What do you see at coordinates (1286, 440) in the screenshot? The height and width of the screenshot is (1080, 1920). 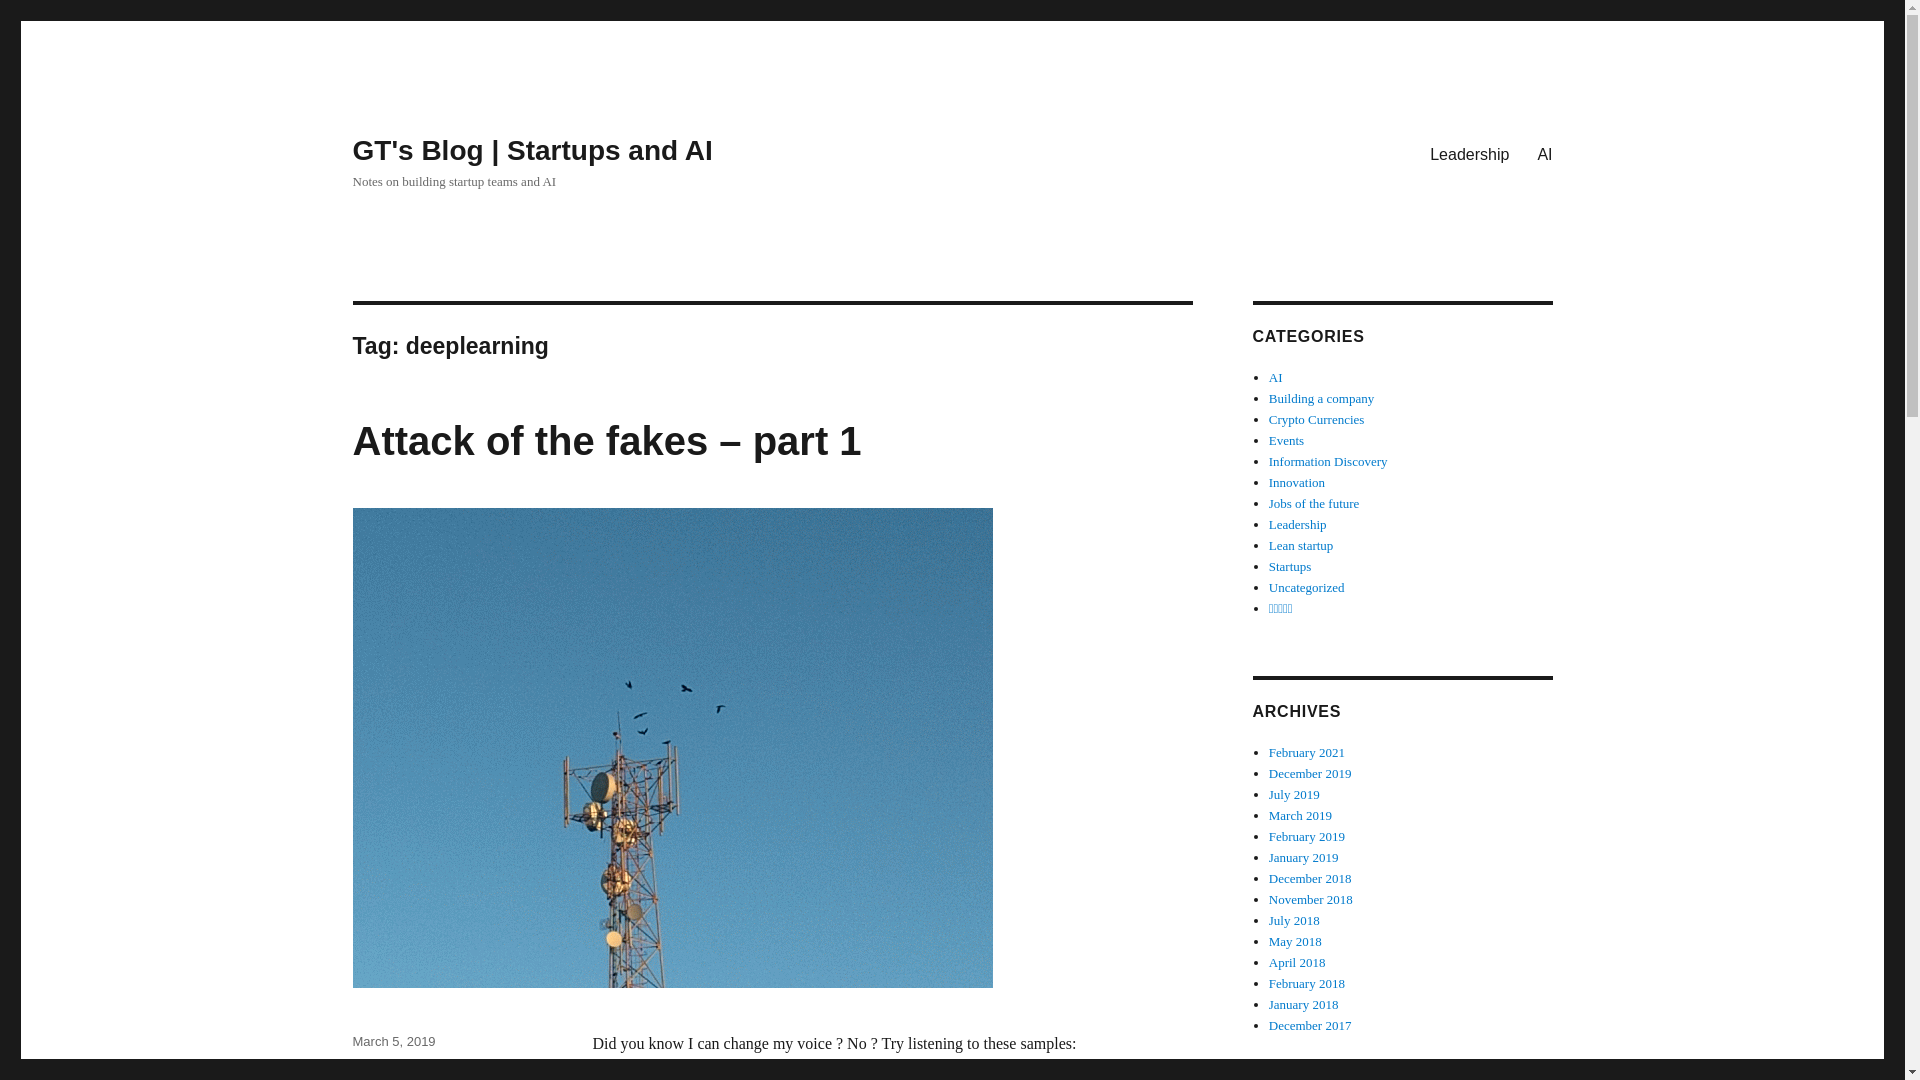 I see `Events` at bounding box center [1286, 440].